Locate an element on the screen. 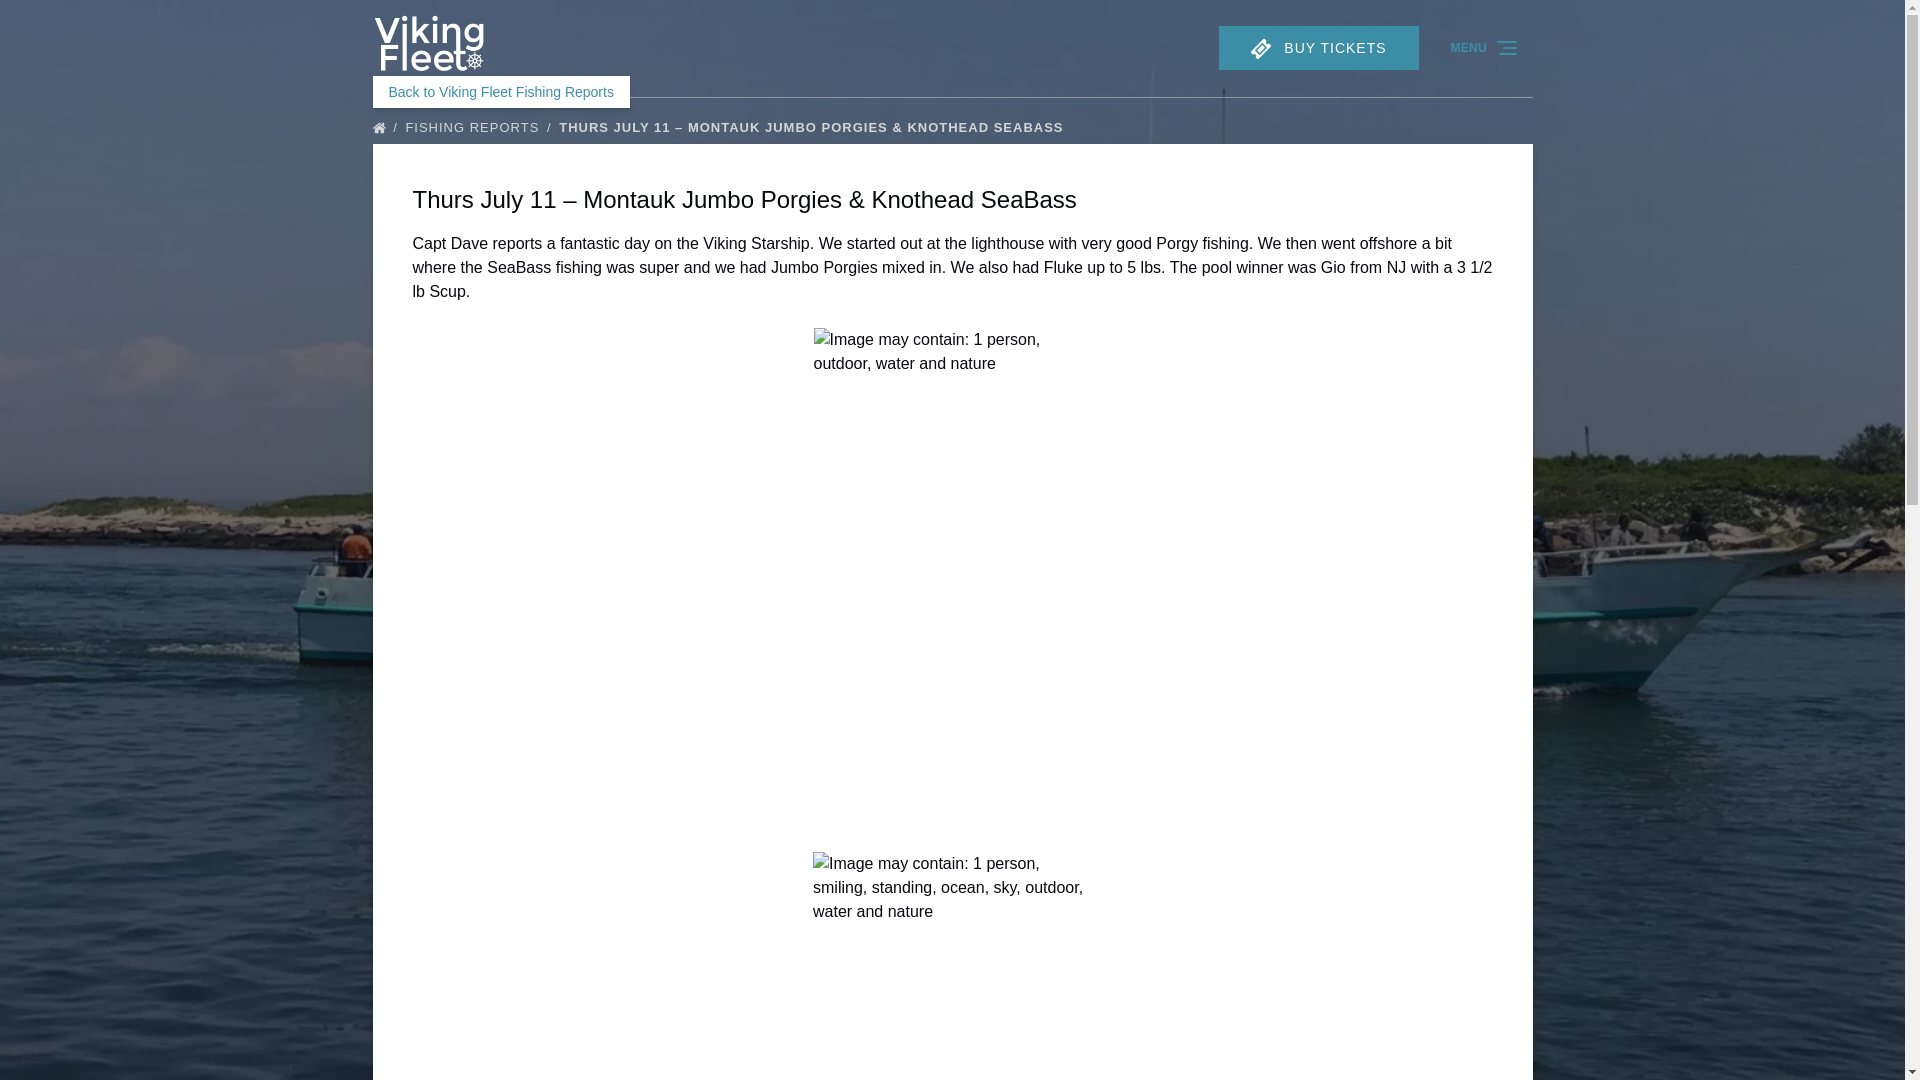 This screenshot has height=1080, width=1920. Skip to primary navigation is located at coordinates (101, 21).